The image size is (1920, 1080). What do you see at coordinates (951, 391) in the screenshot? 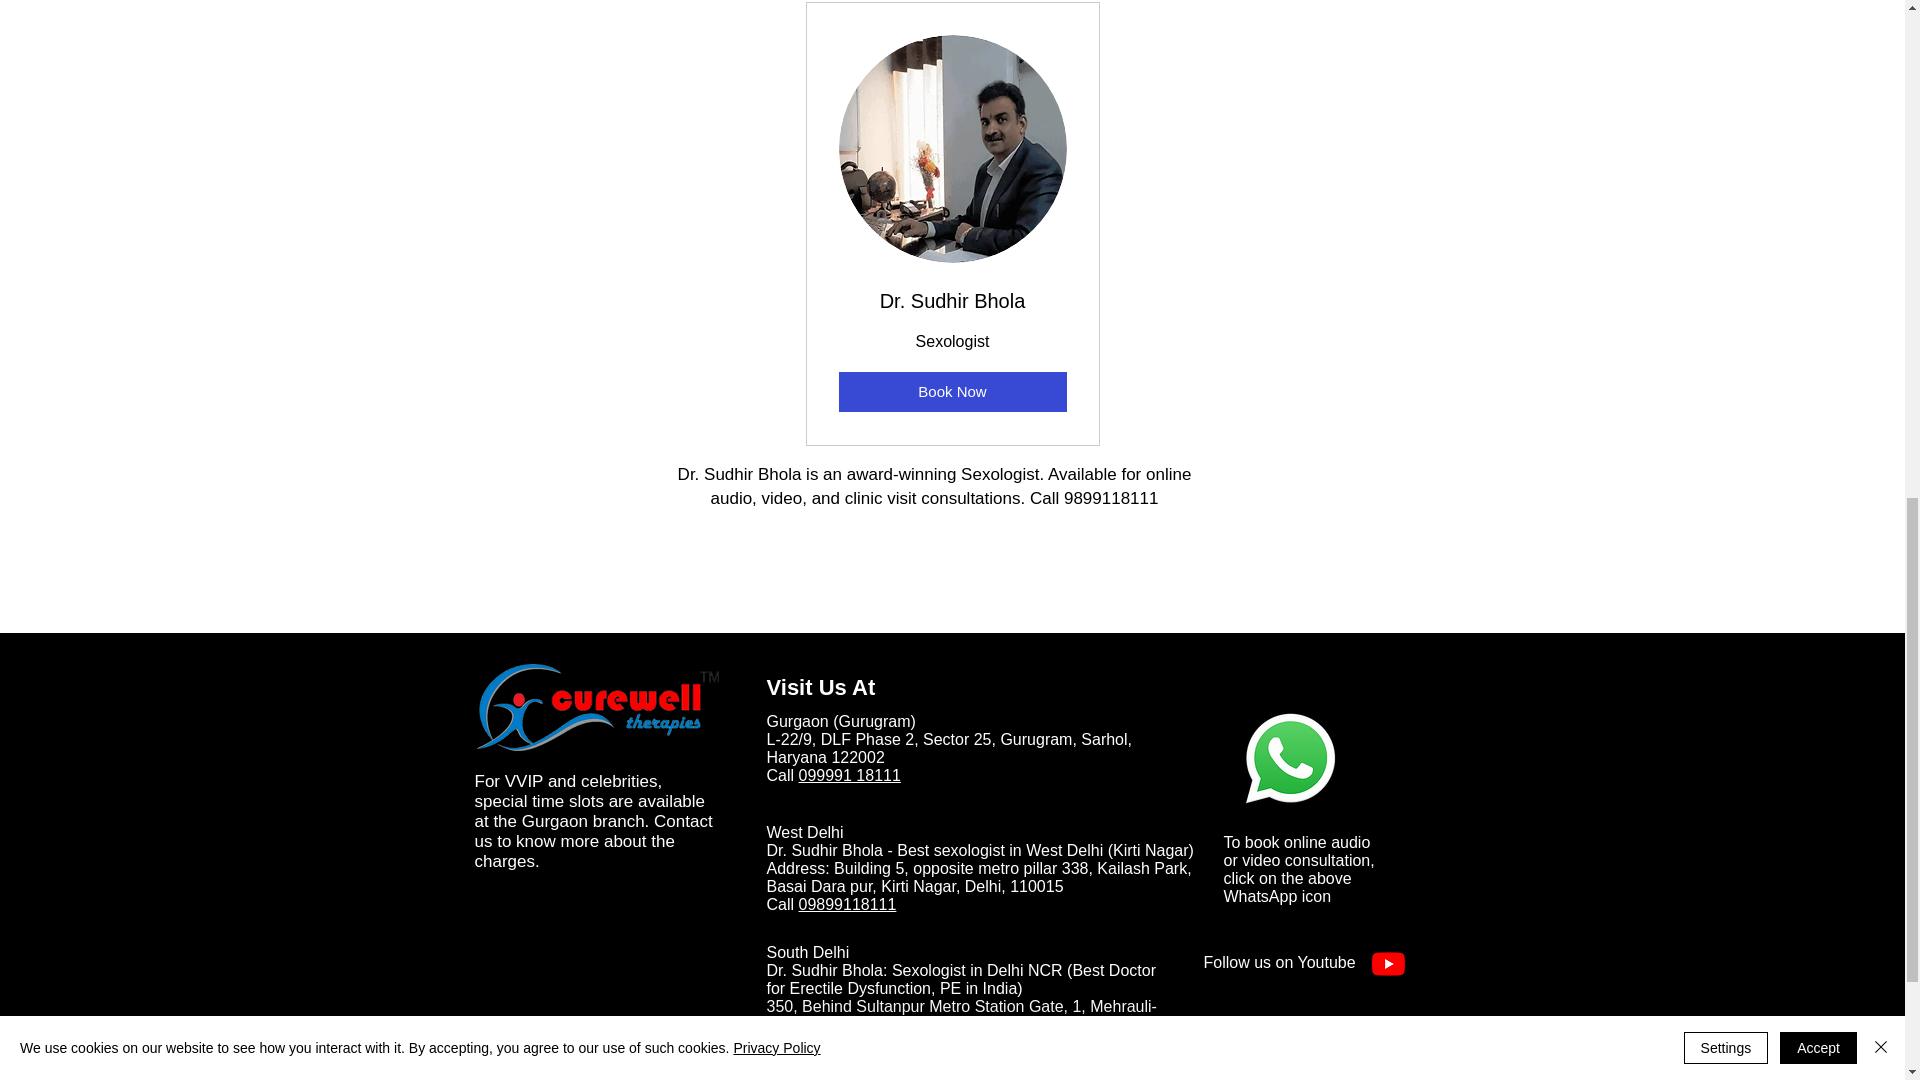
I see `Book Now` at bounding box center [951, 391].